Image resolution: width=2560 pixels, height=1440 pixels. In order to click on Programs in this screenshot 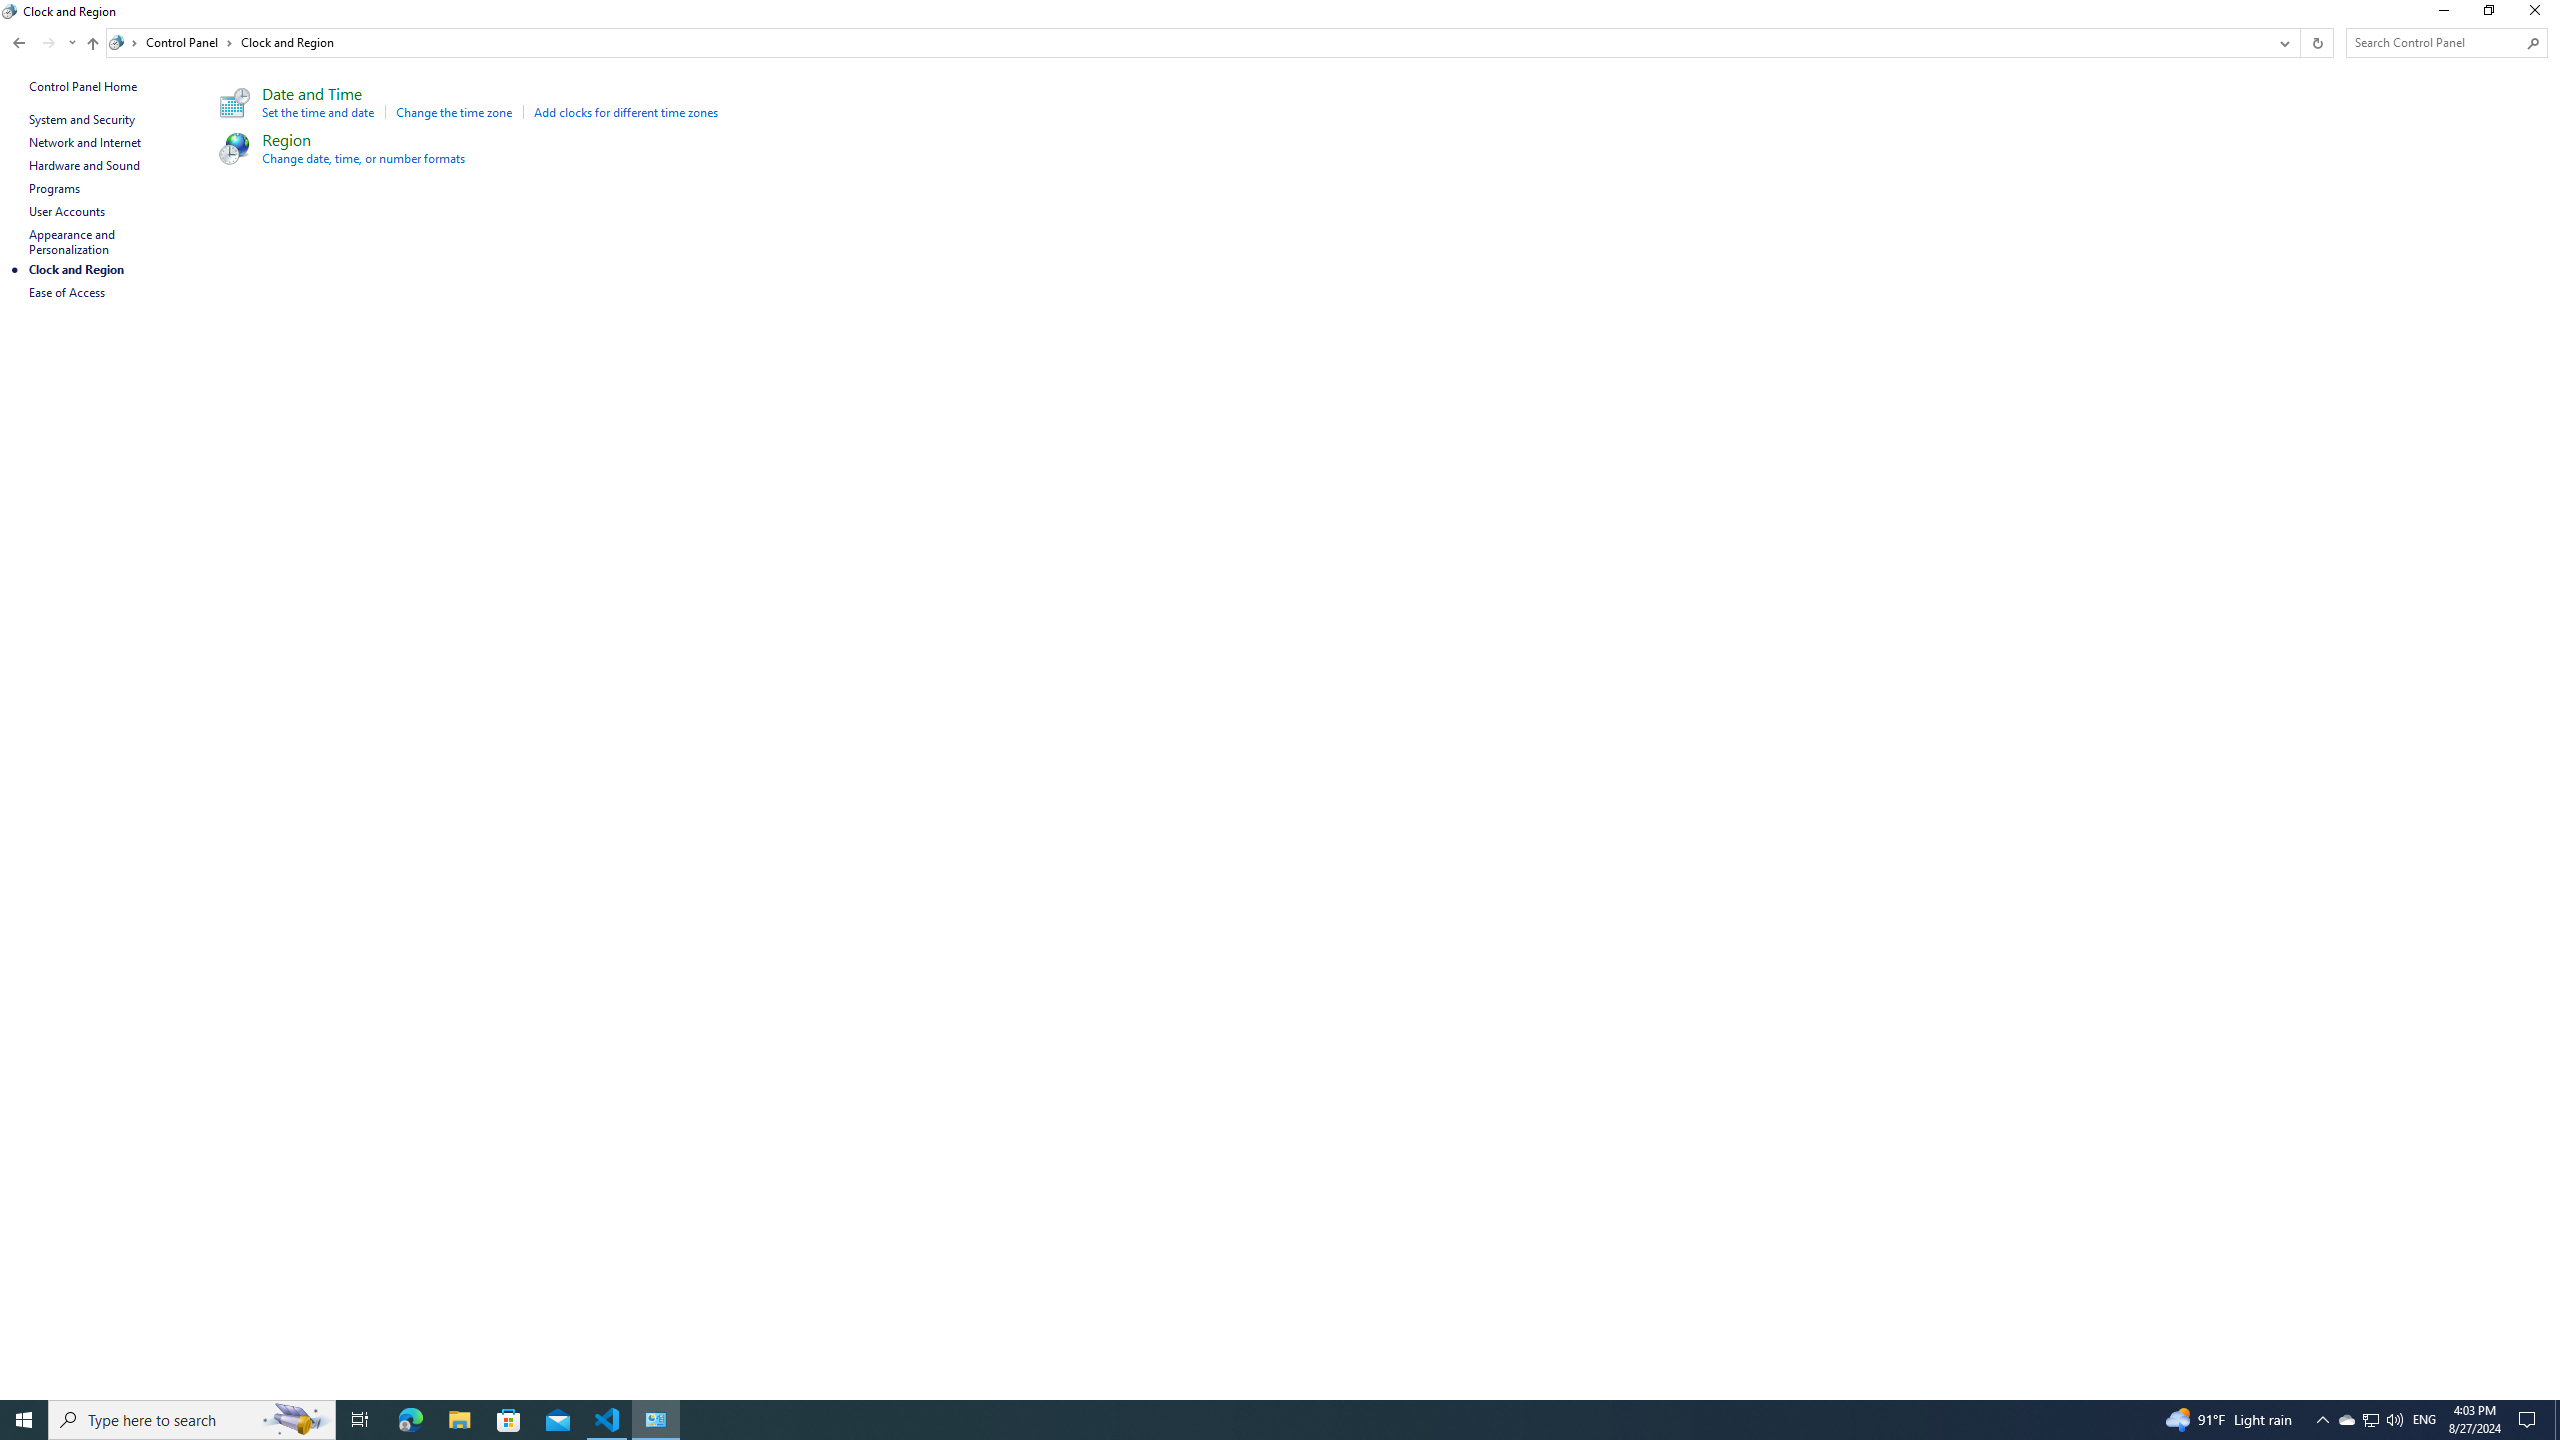, I will do `click(54, 188)`.